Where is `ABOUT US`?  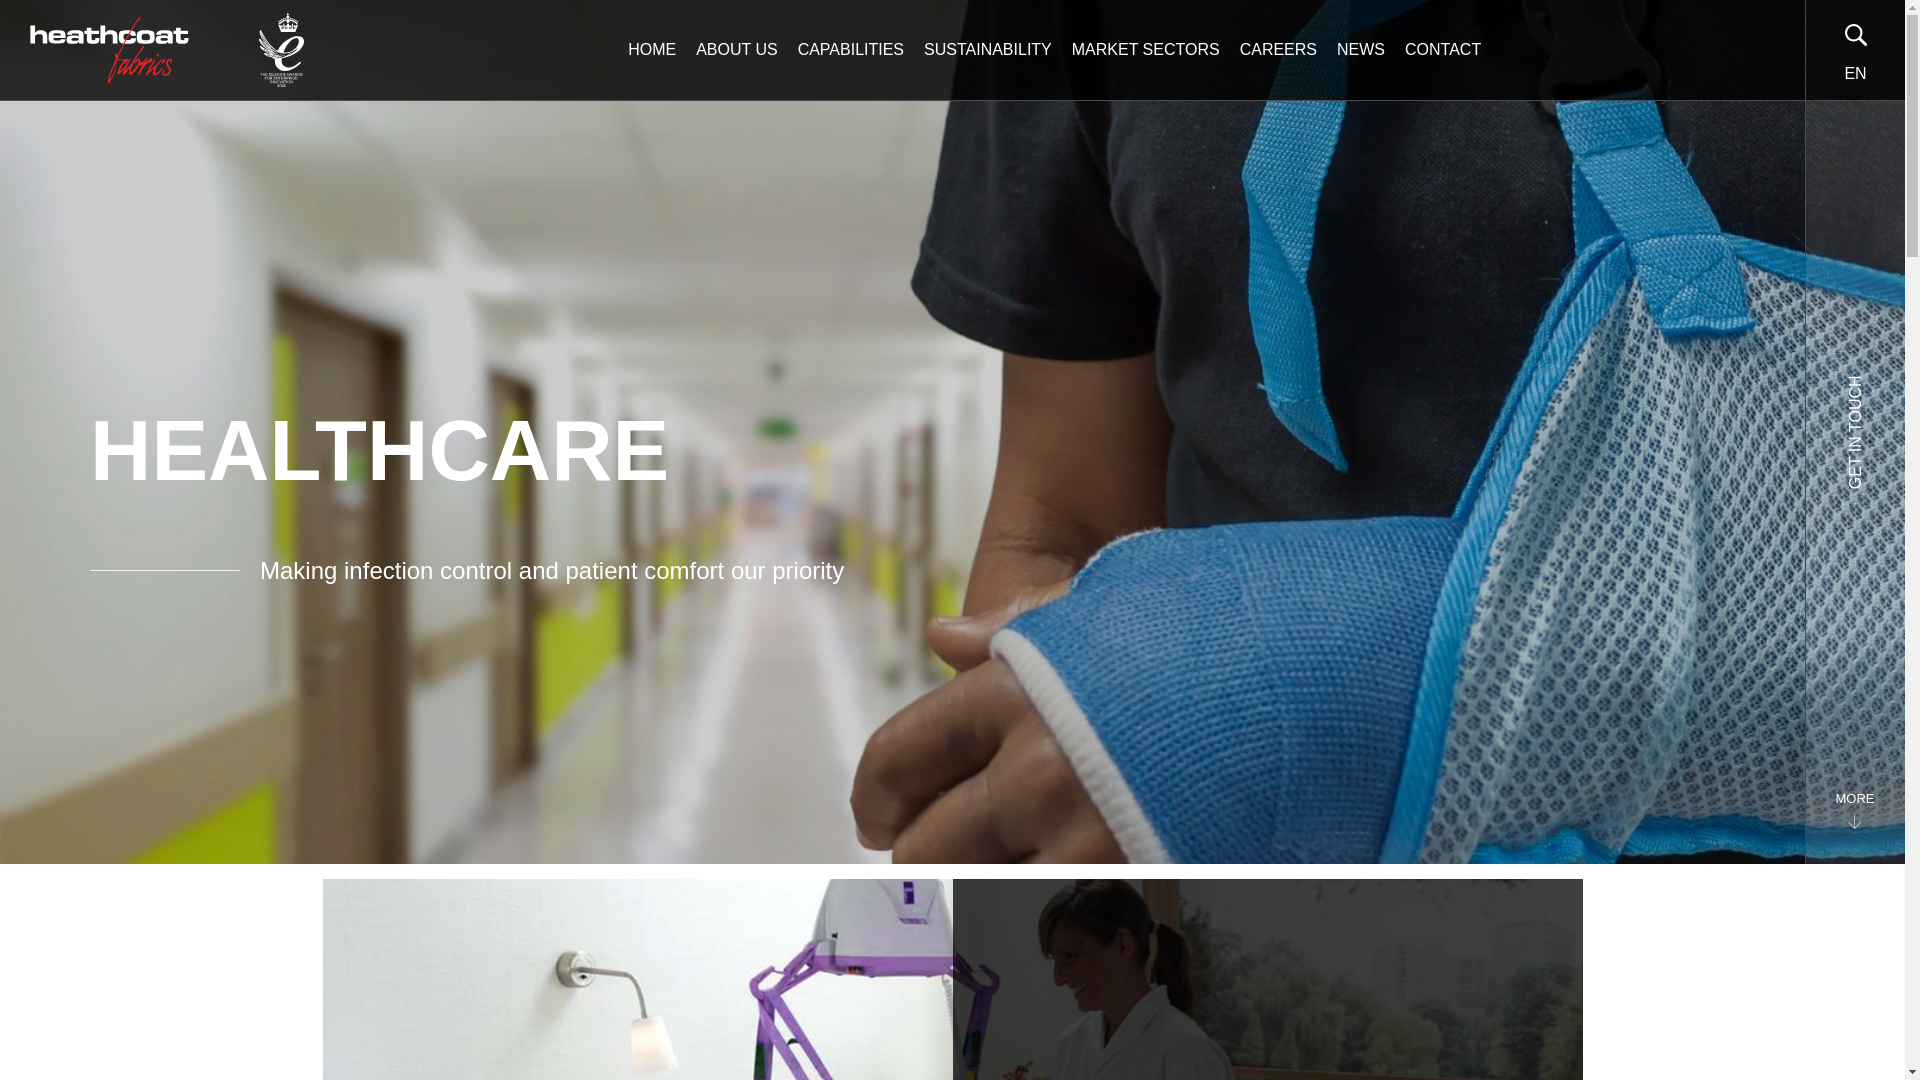 ABOUT US is located at coordinates (736, 49).